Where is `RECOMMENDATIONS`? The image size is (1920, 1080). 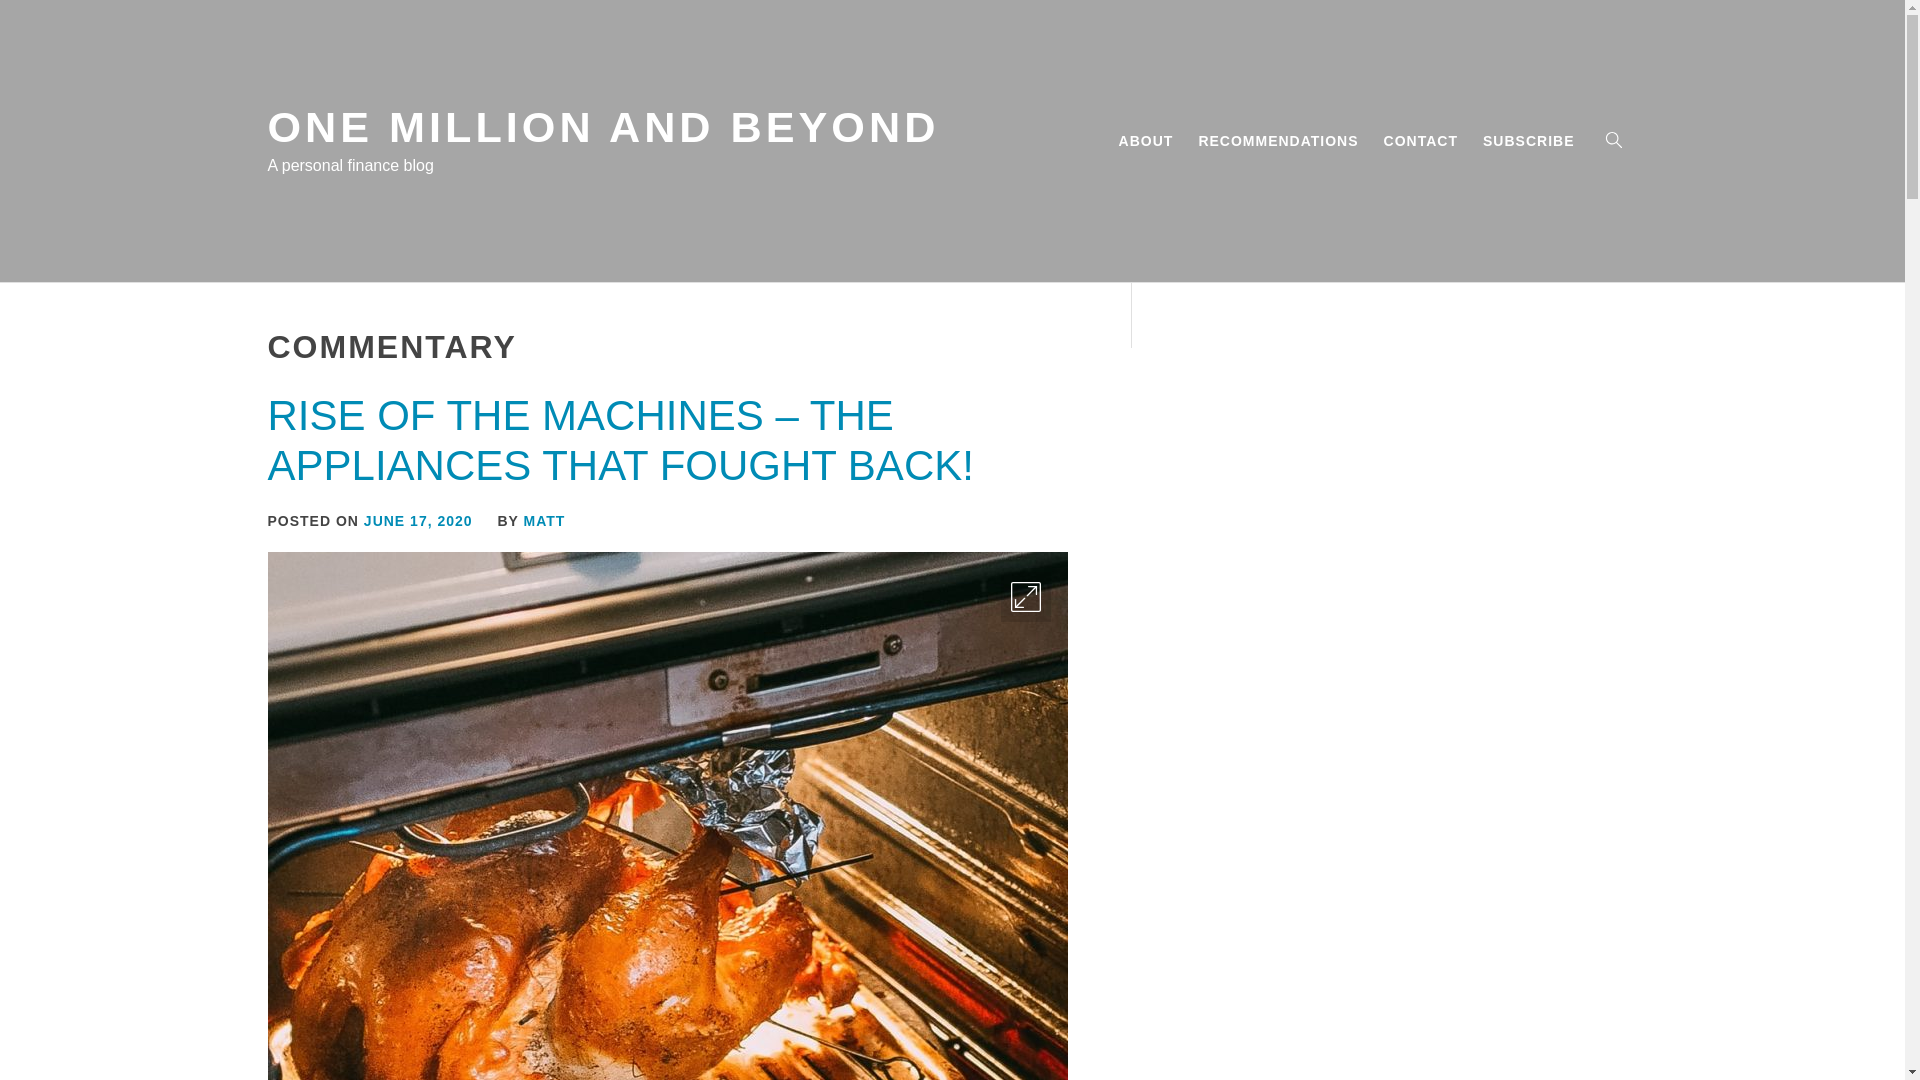 RECOMMENDATIONS is located at coordinates (1278, 140).